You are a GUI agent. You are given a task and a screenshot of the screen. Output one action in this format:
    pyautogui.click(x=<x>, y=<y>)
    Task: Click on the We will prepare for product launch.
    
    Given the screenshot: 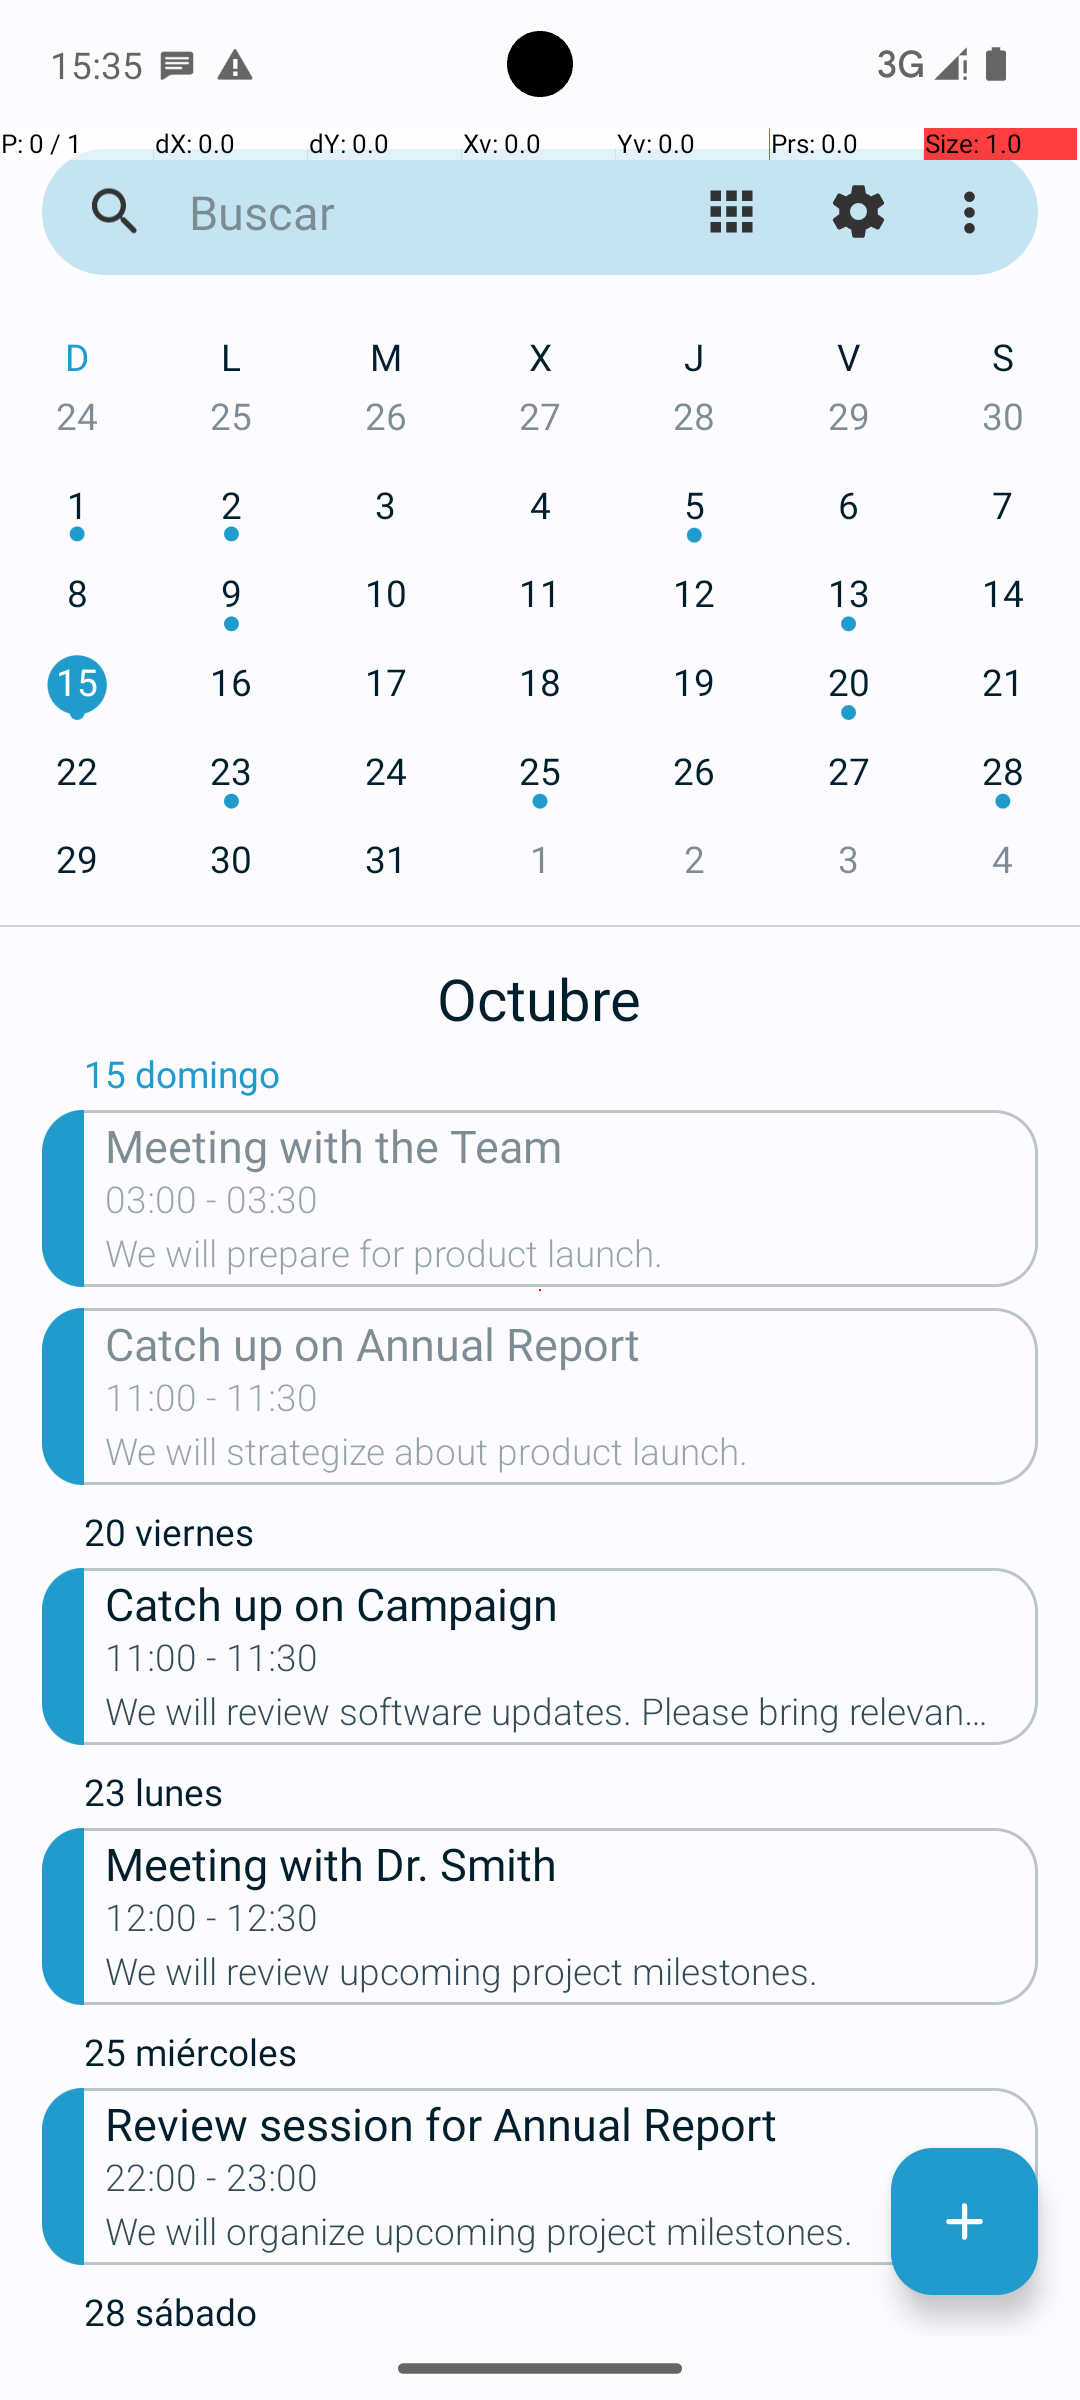 What is the action you would take?
    pyautogui.click(x=572, y=1260)
    